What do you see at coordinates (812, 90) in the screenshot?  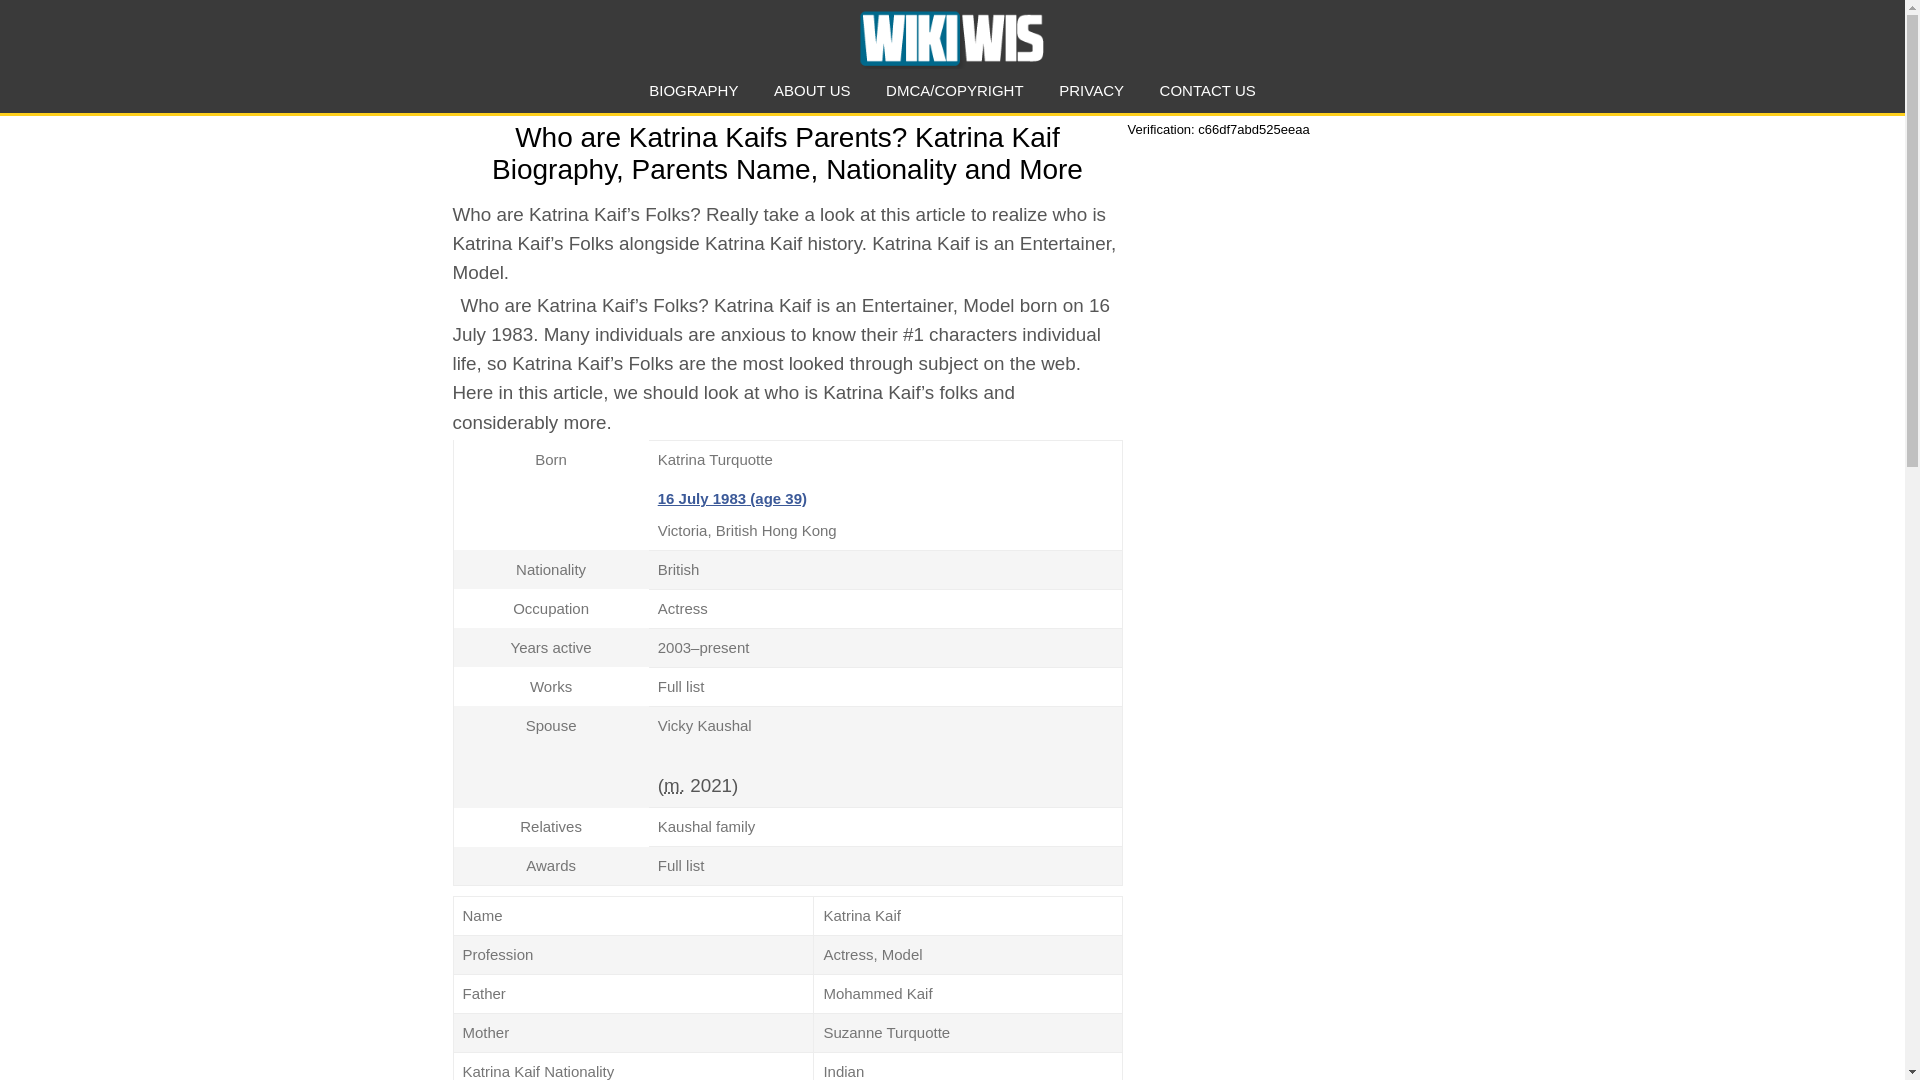 I see `ABOUT US` at bounding box center [812, 90].